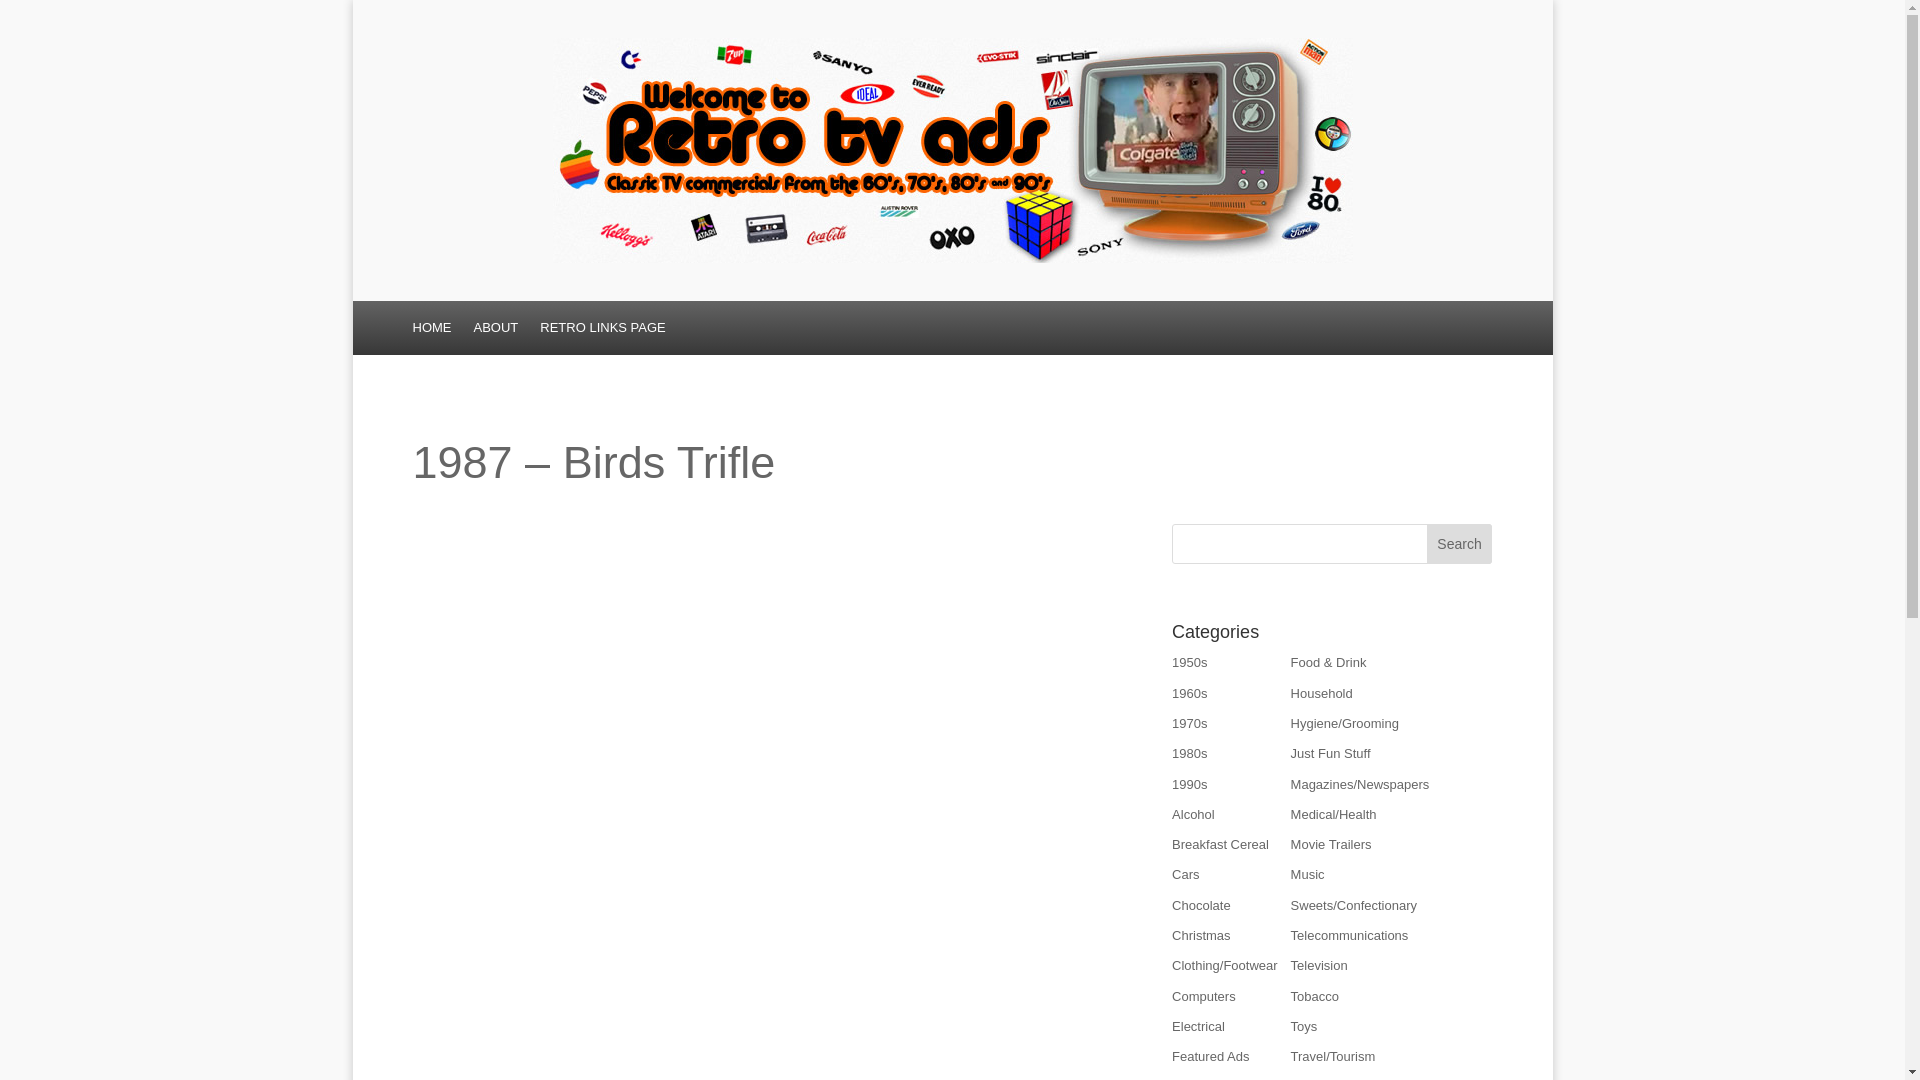  Describe the element at coordinates (1304, 1026) in the screenshot. I see `Toys` at that location.